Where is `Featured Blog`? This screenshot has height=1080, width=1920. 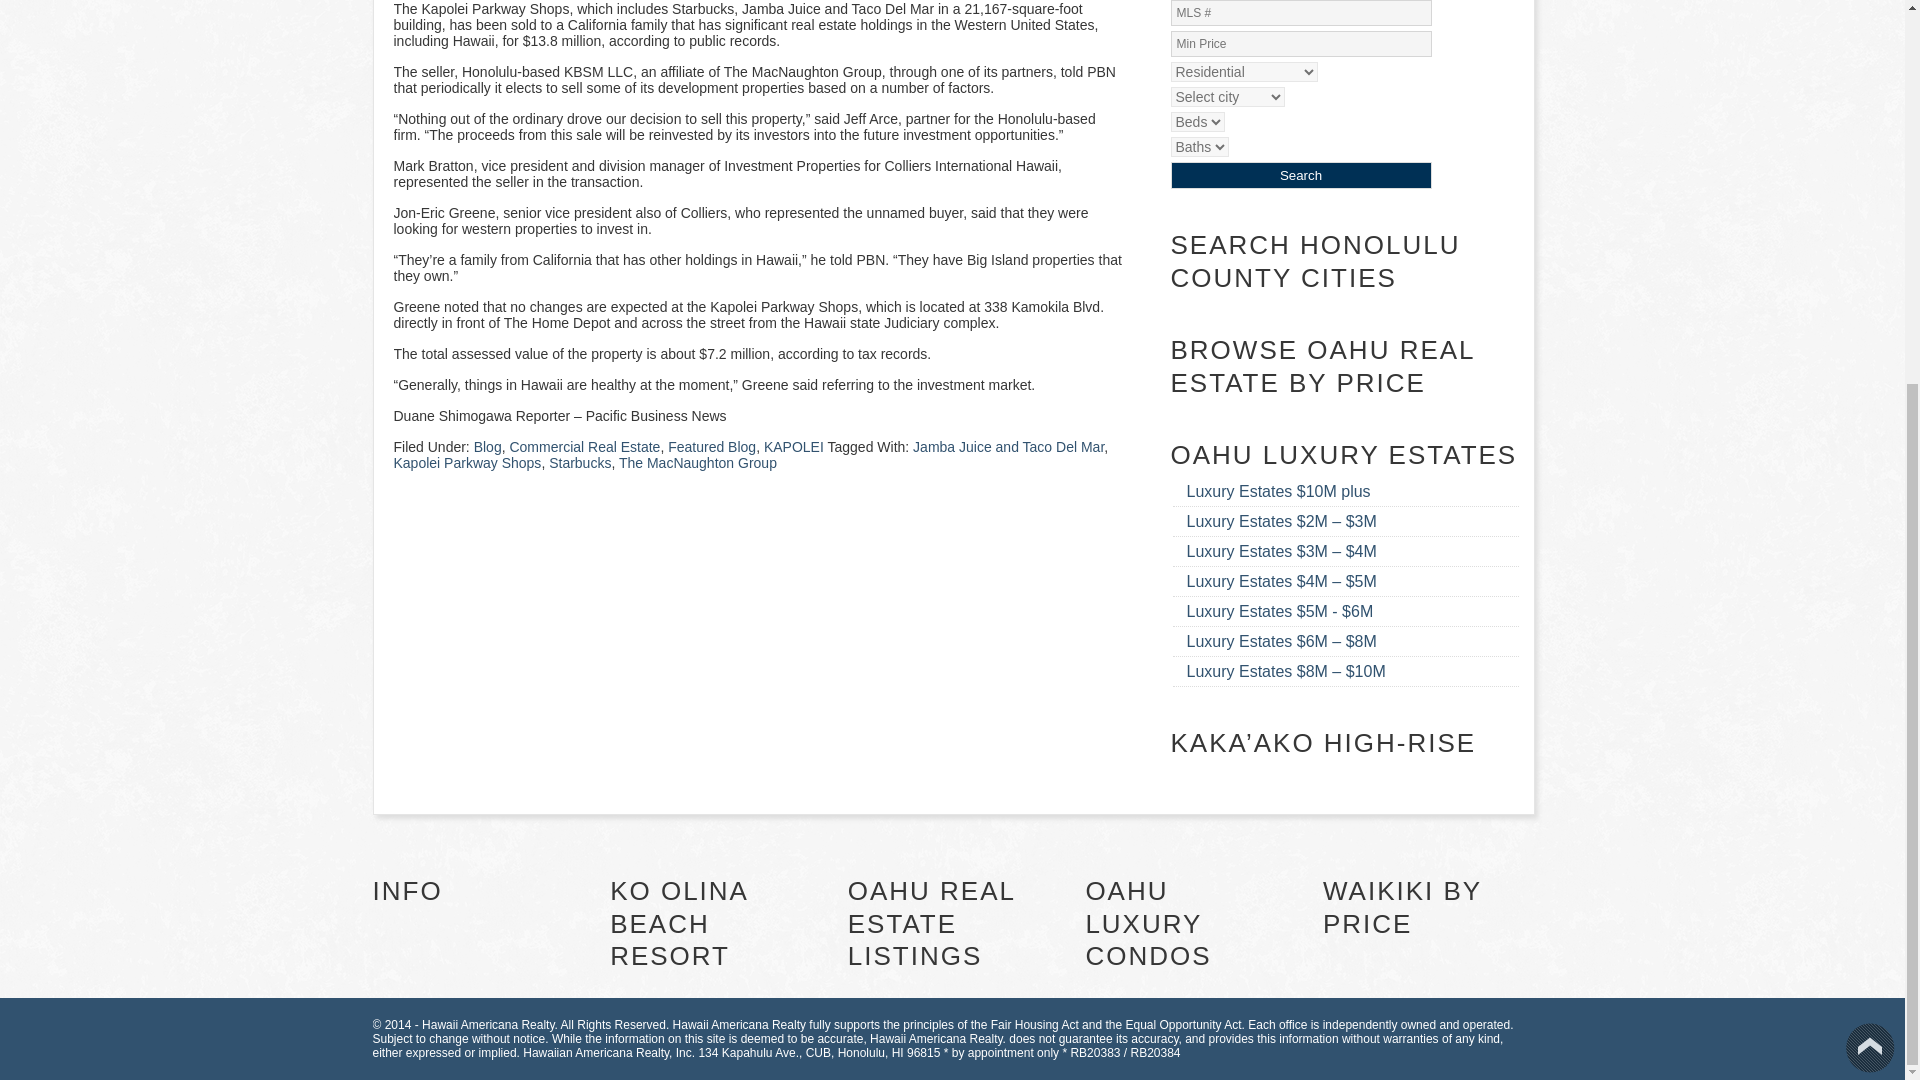 Featured Blog is located at coordinates (712, 446).